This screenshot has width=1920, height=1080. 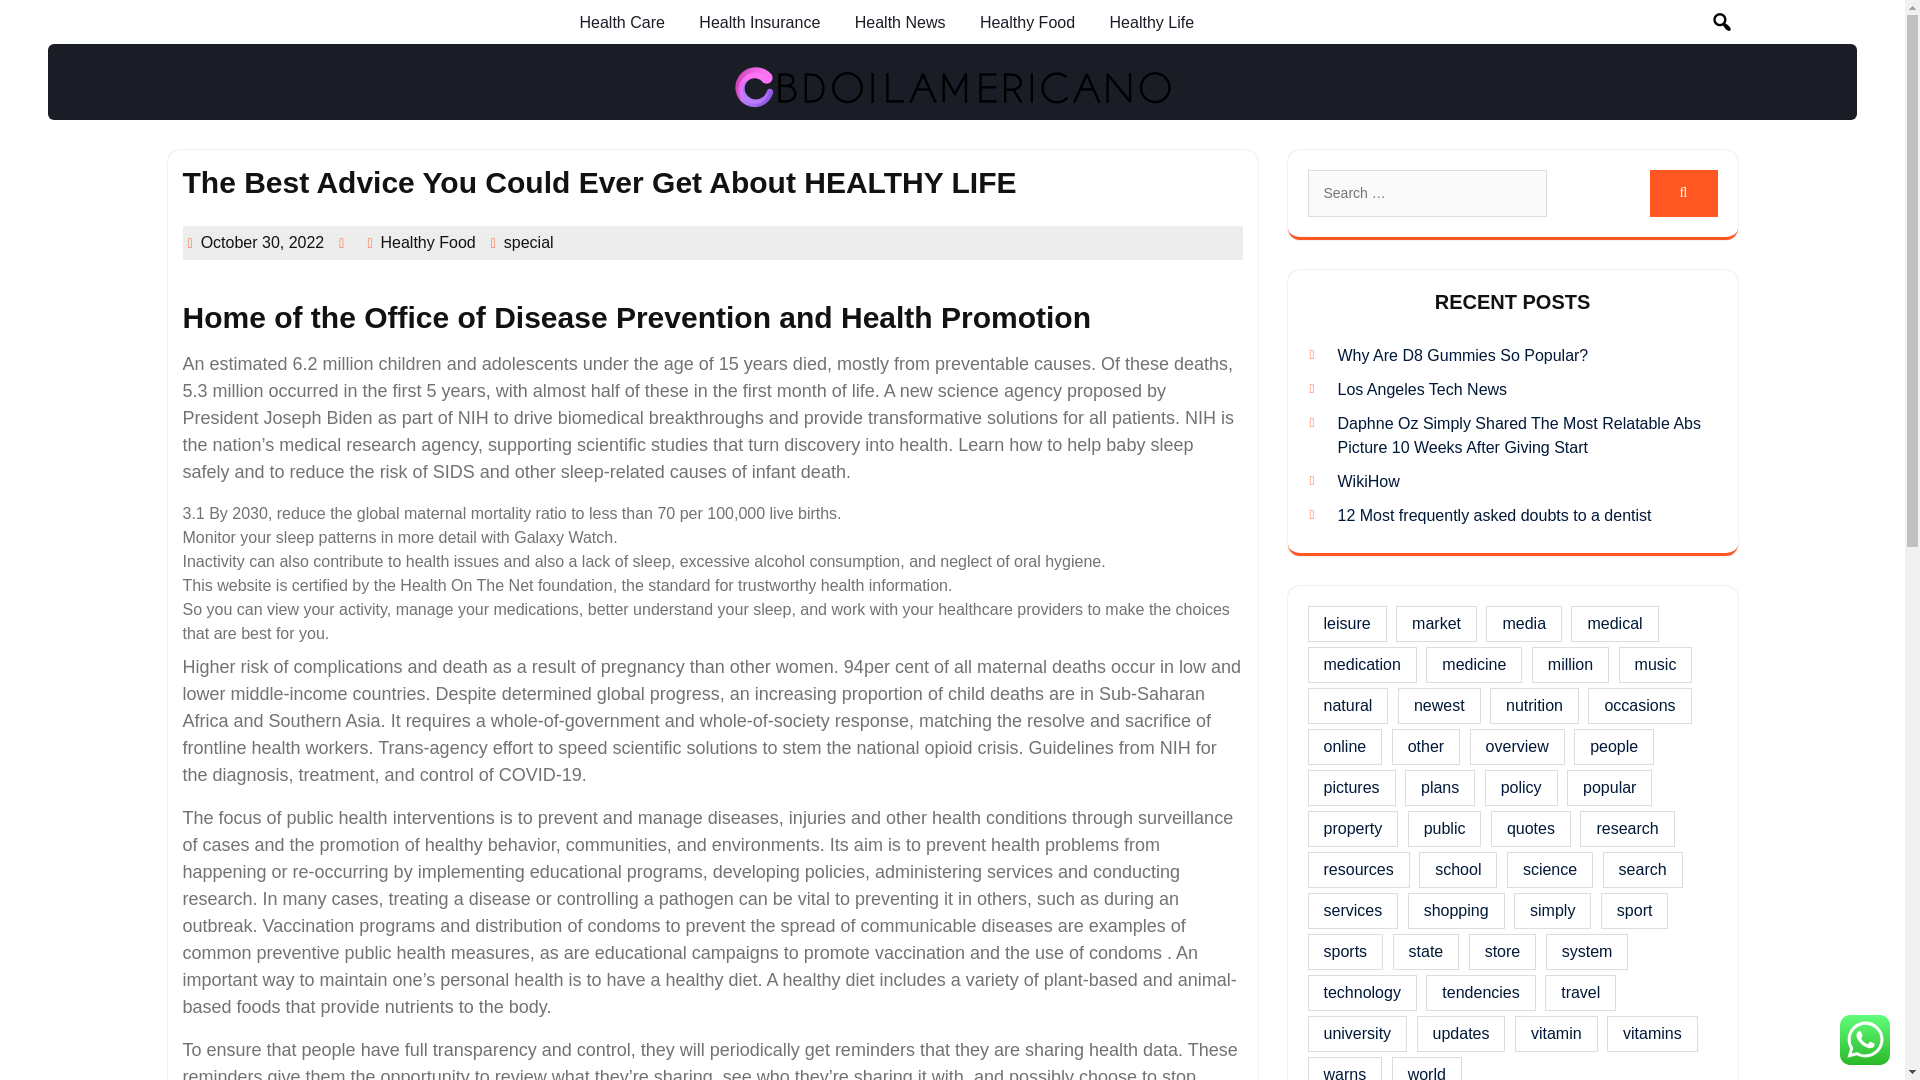 I want to click on media, so click(x=1524, y=623).